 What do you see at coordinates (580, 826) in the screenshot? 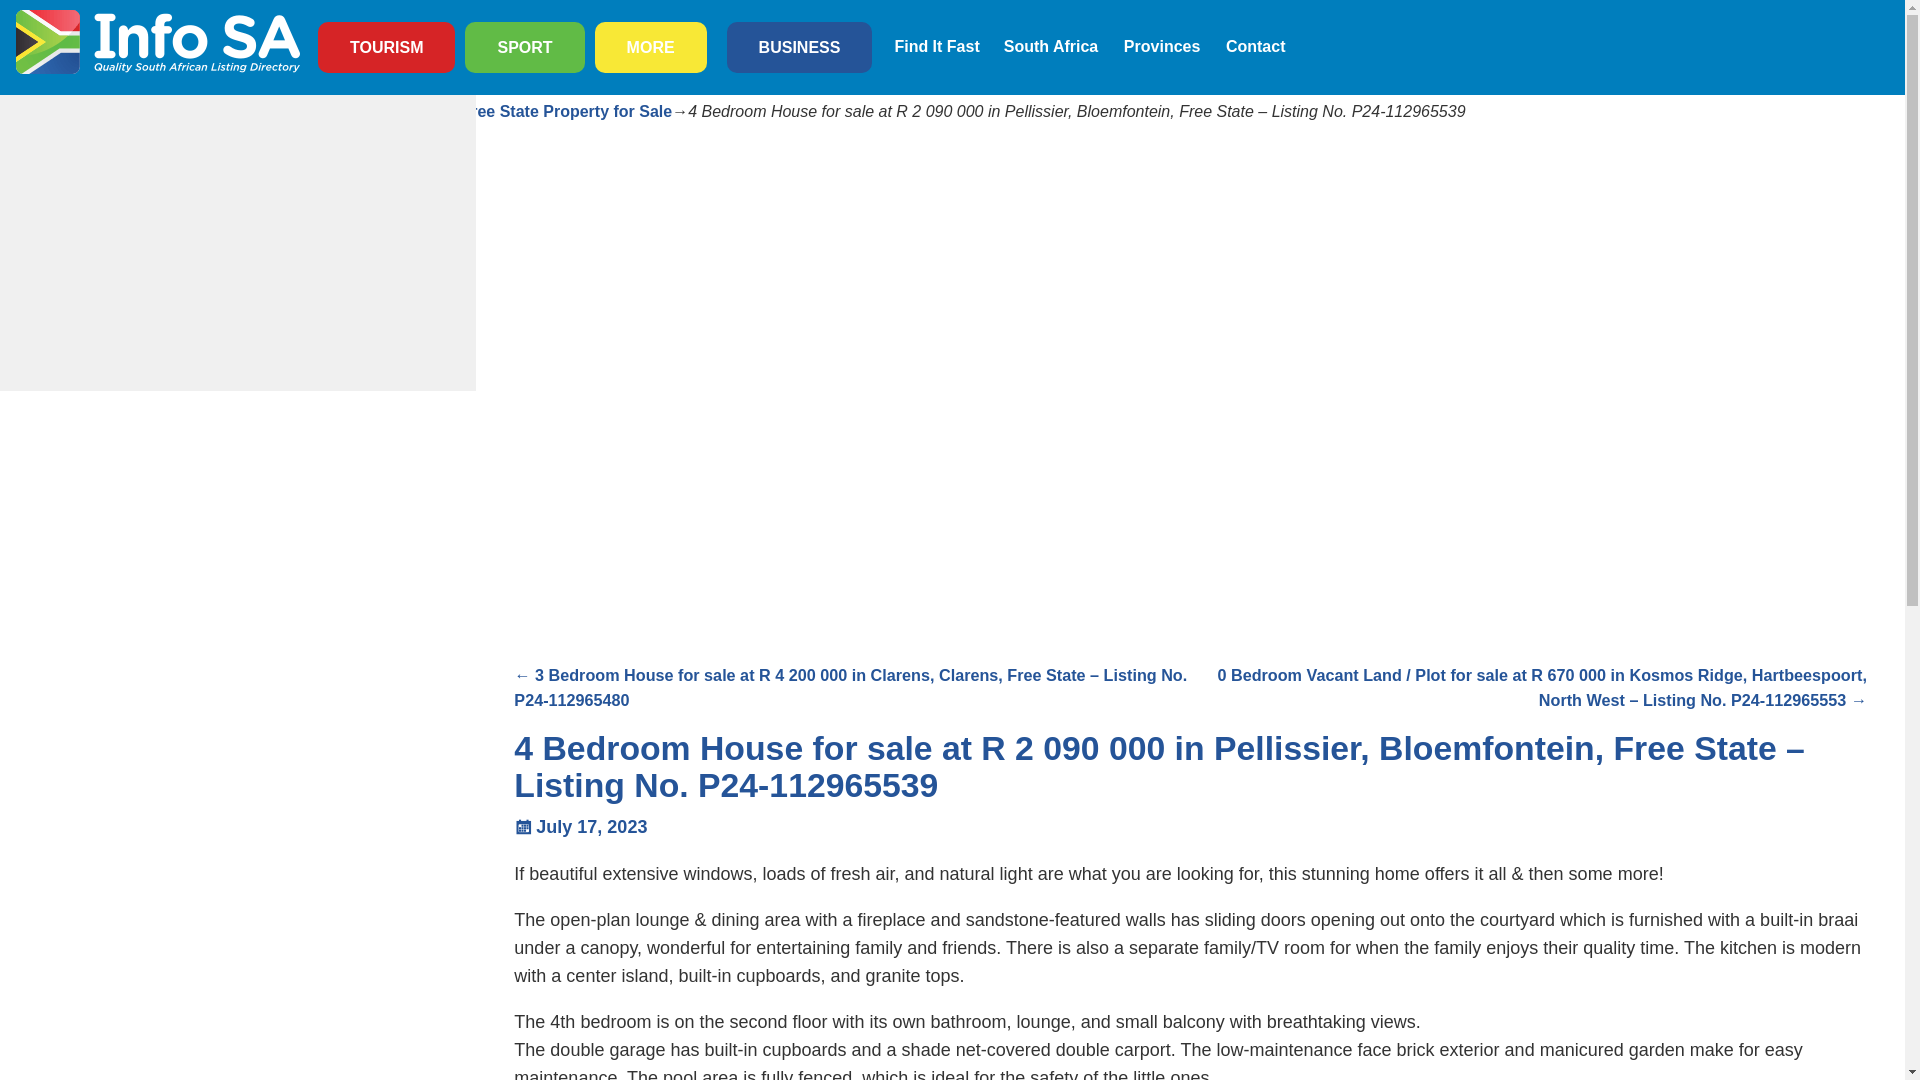
I see `5:25 pm` at bounding box center [580, 826].